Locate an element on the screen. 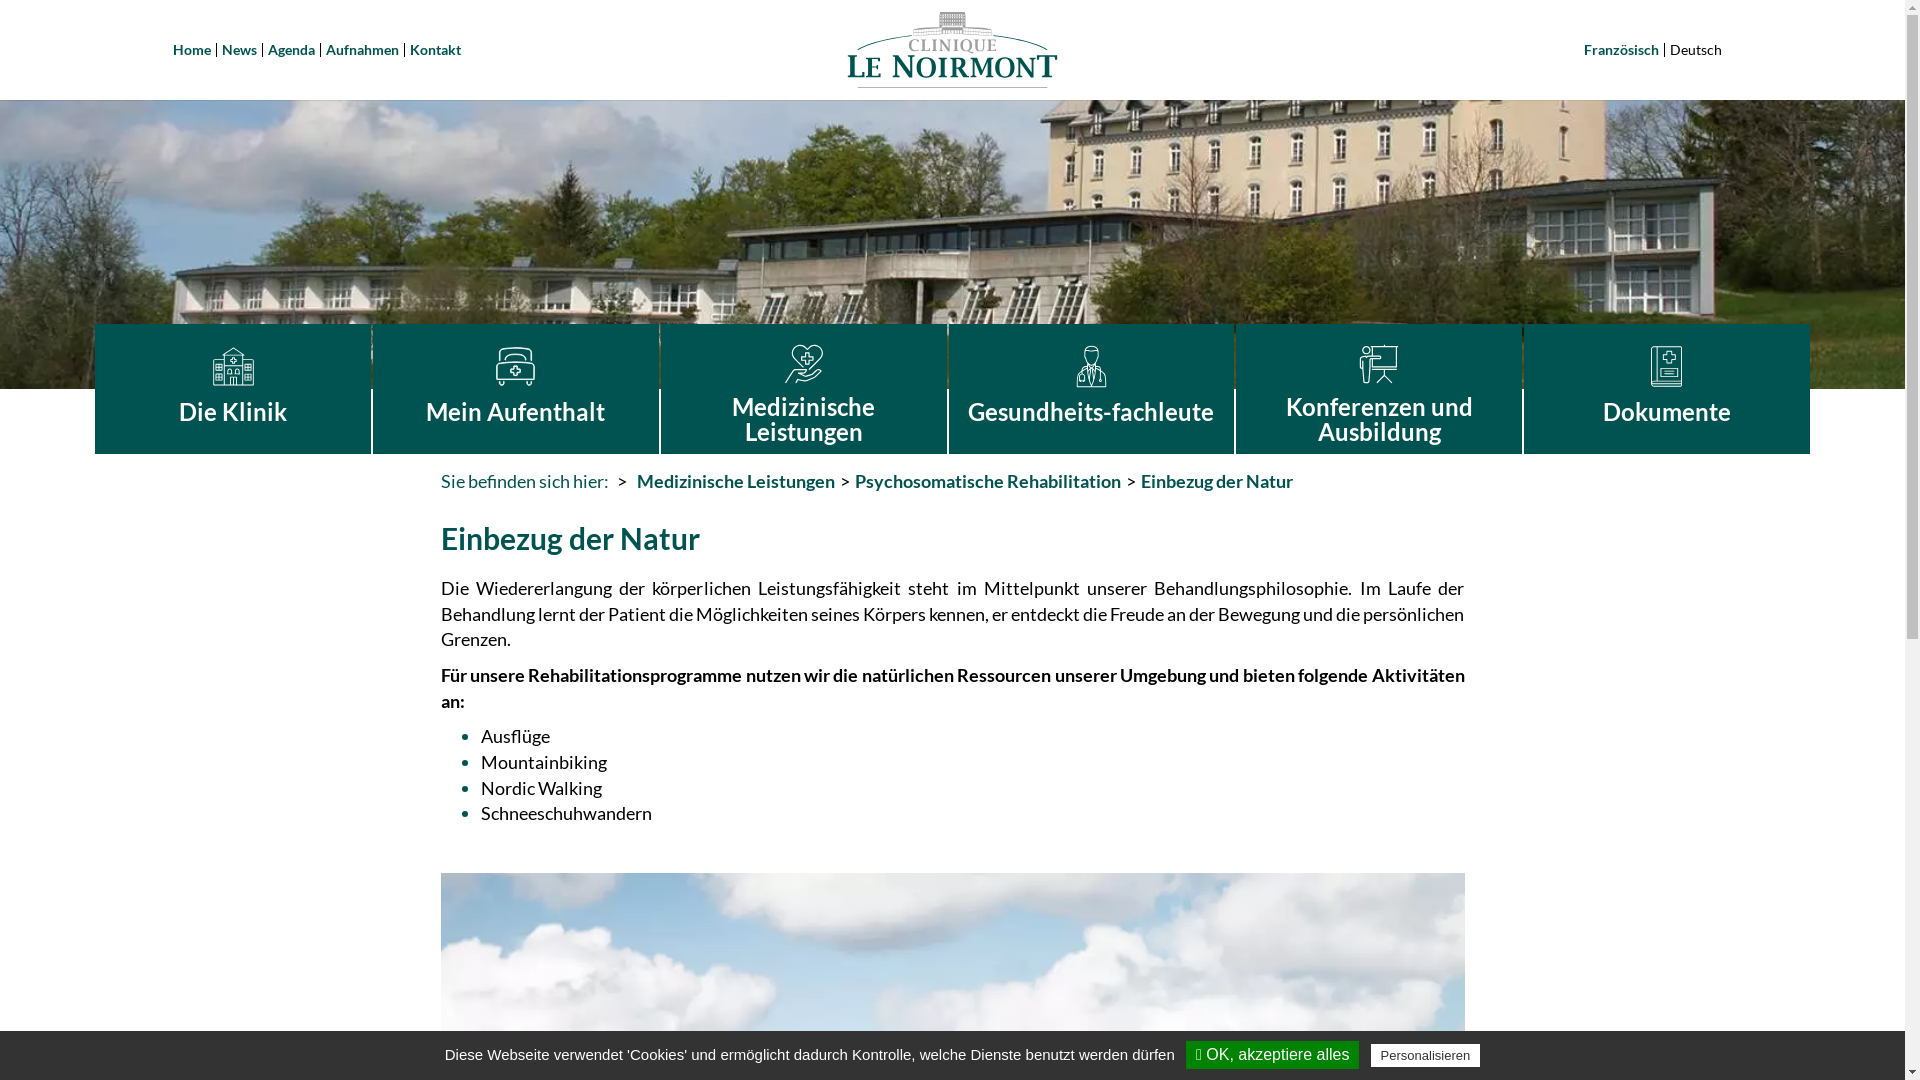 The width and height of the screenshot is (1920, 1080). Medizinische Leistungen is located at coordinates (735, 481).